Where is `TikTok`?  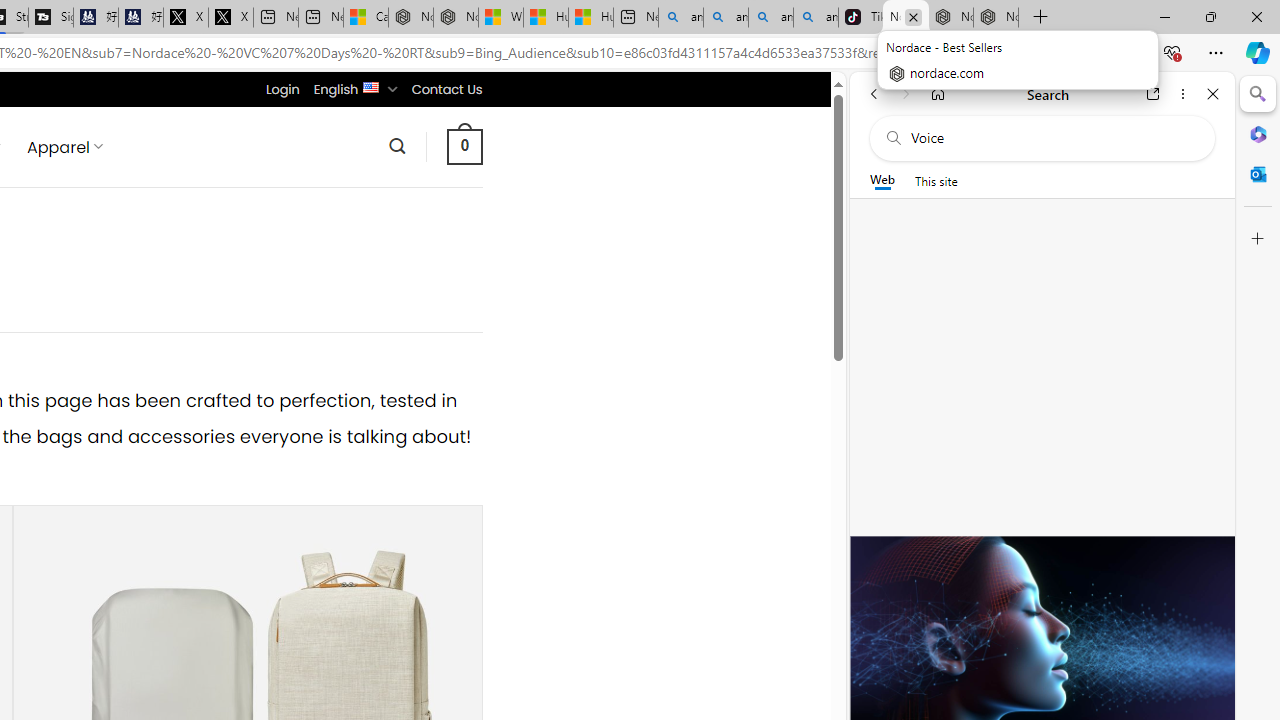
TikTok is located at coordinates (860, 18).